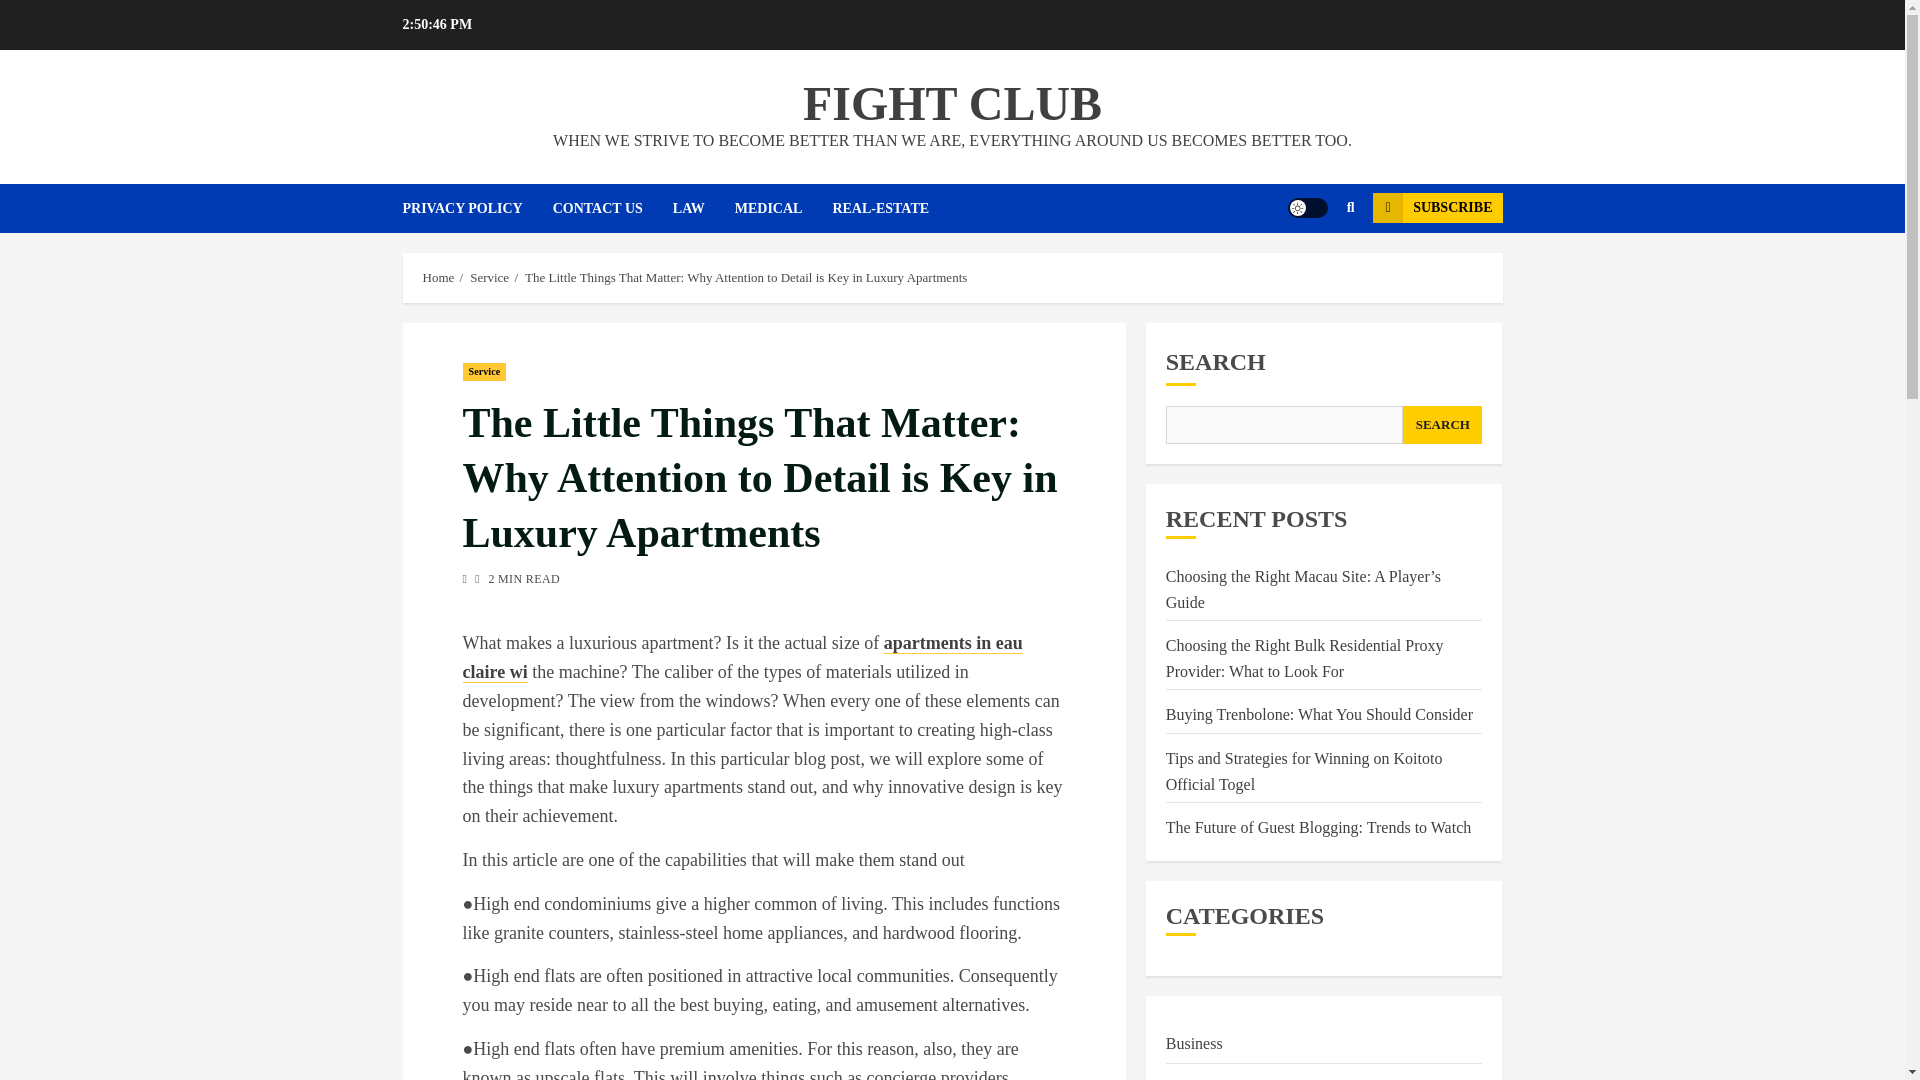  I want to click on LAW, so click(704, 208).